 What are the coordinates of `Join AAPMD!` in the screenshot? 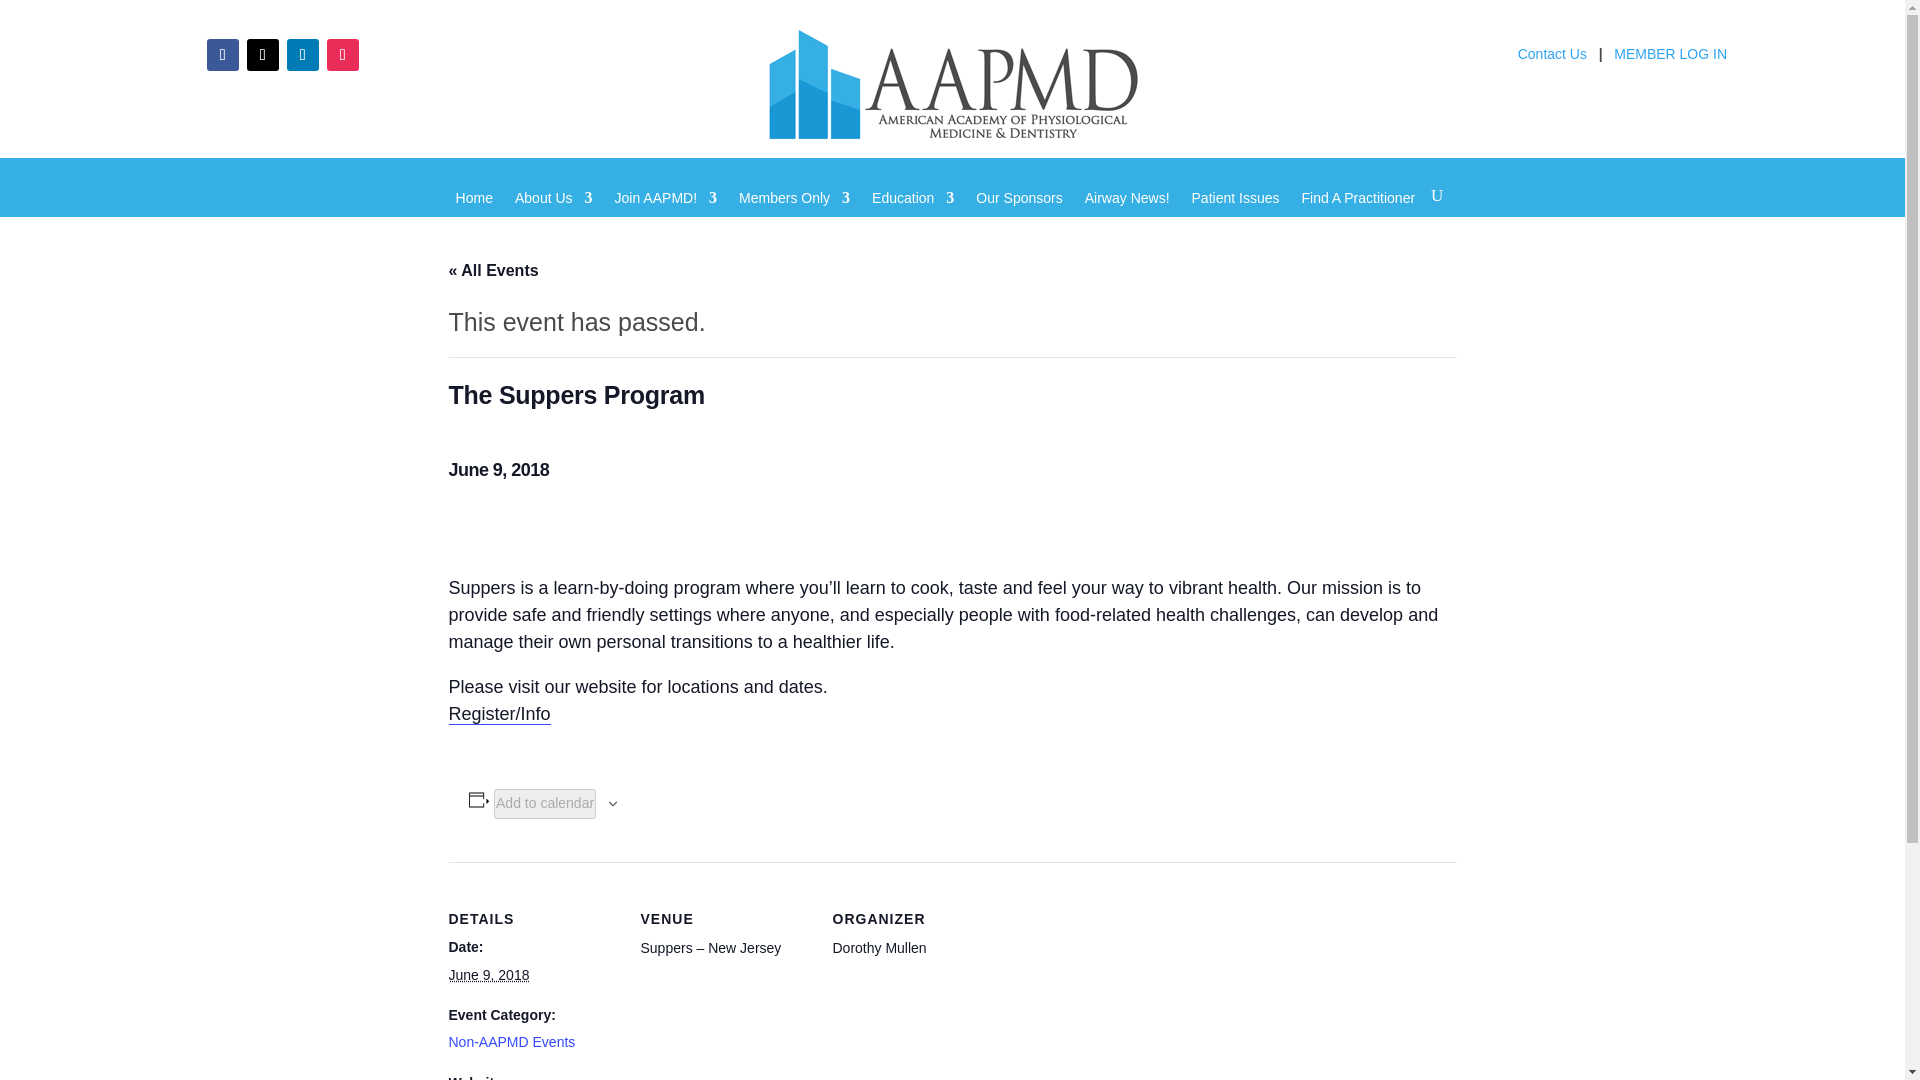 It's located at (665, 212).